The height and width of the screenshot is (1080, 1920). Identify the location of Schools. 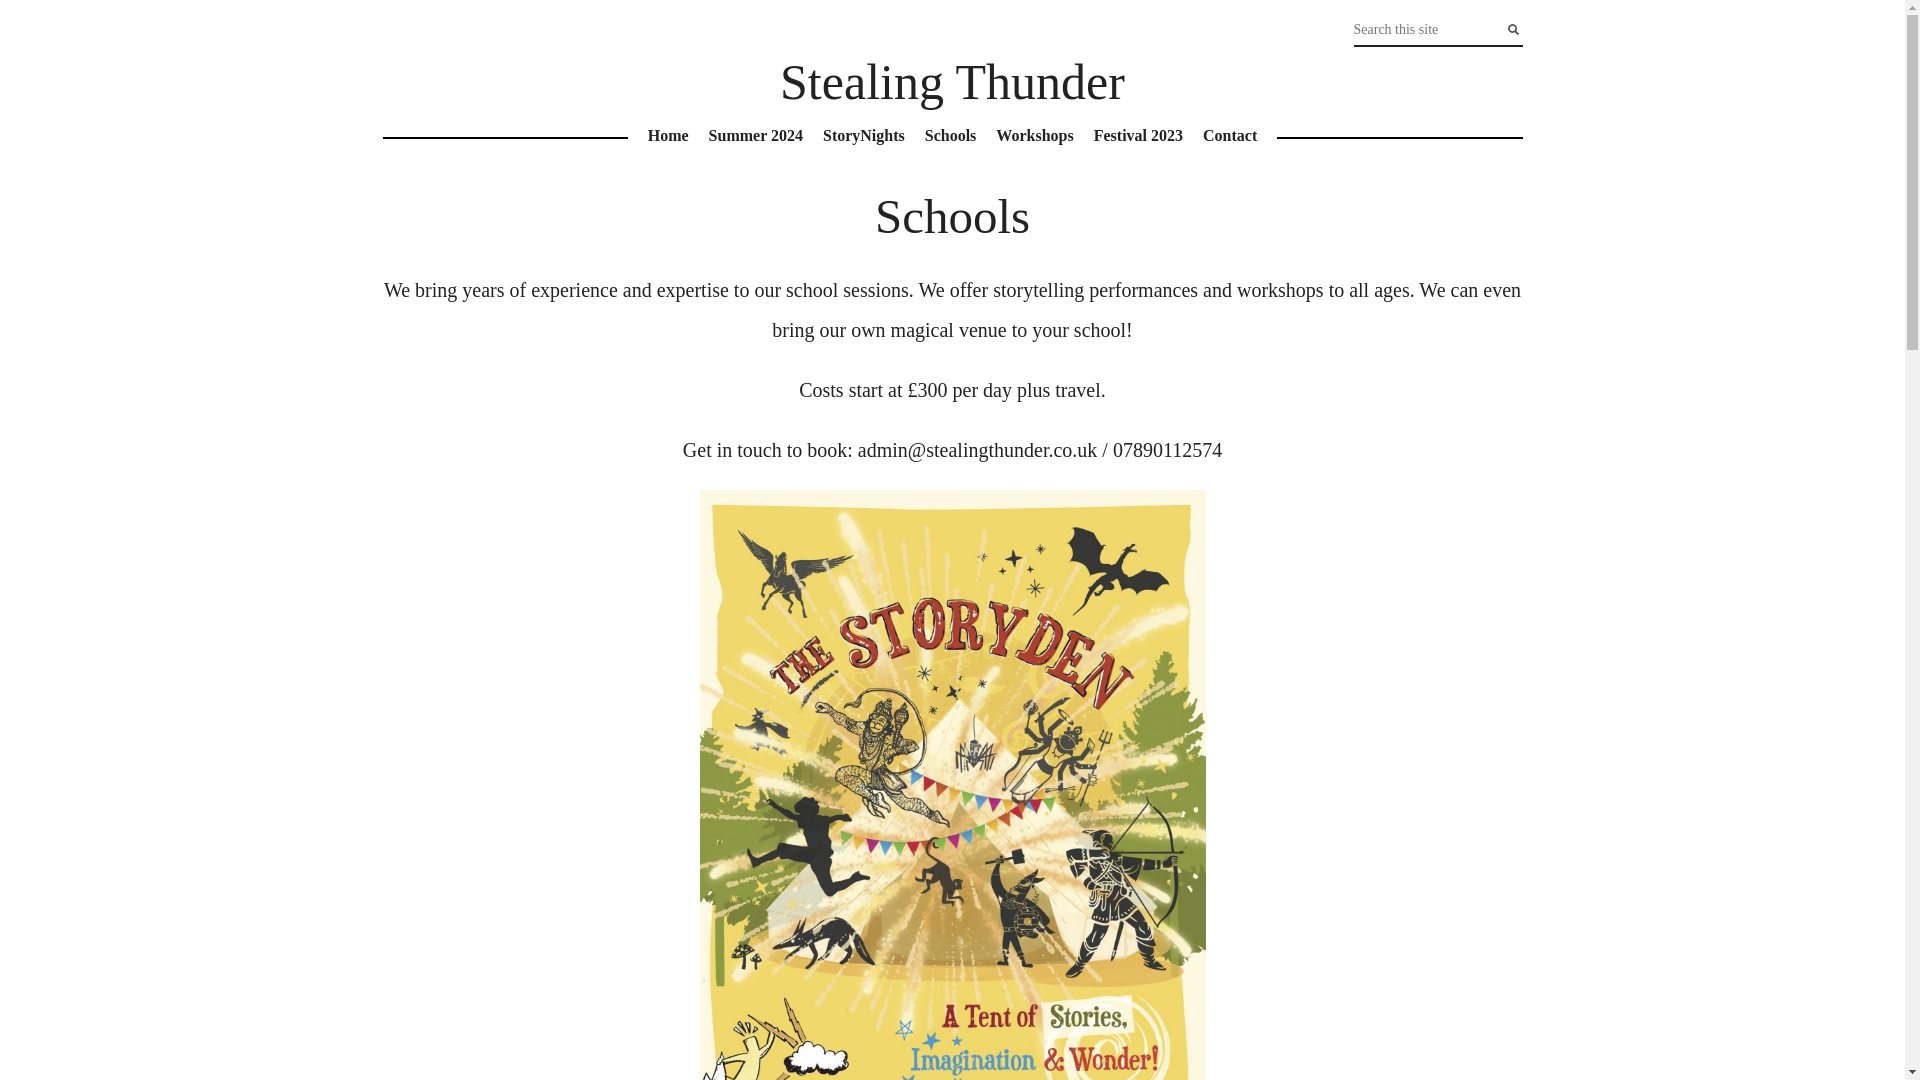
(952, 216).